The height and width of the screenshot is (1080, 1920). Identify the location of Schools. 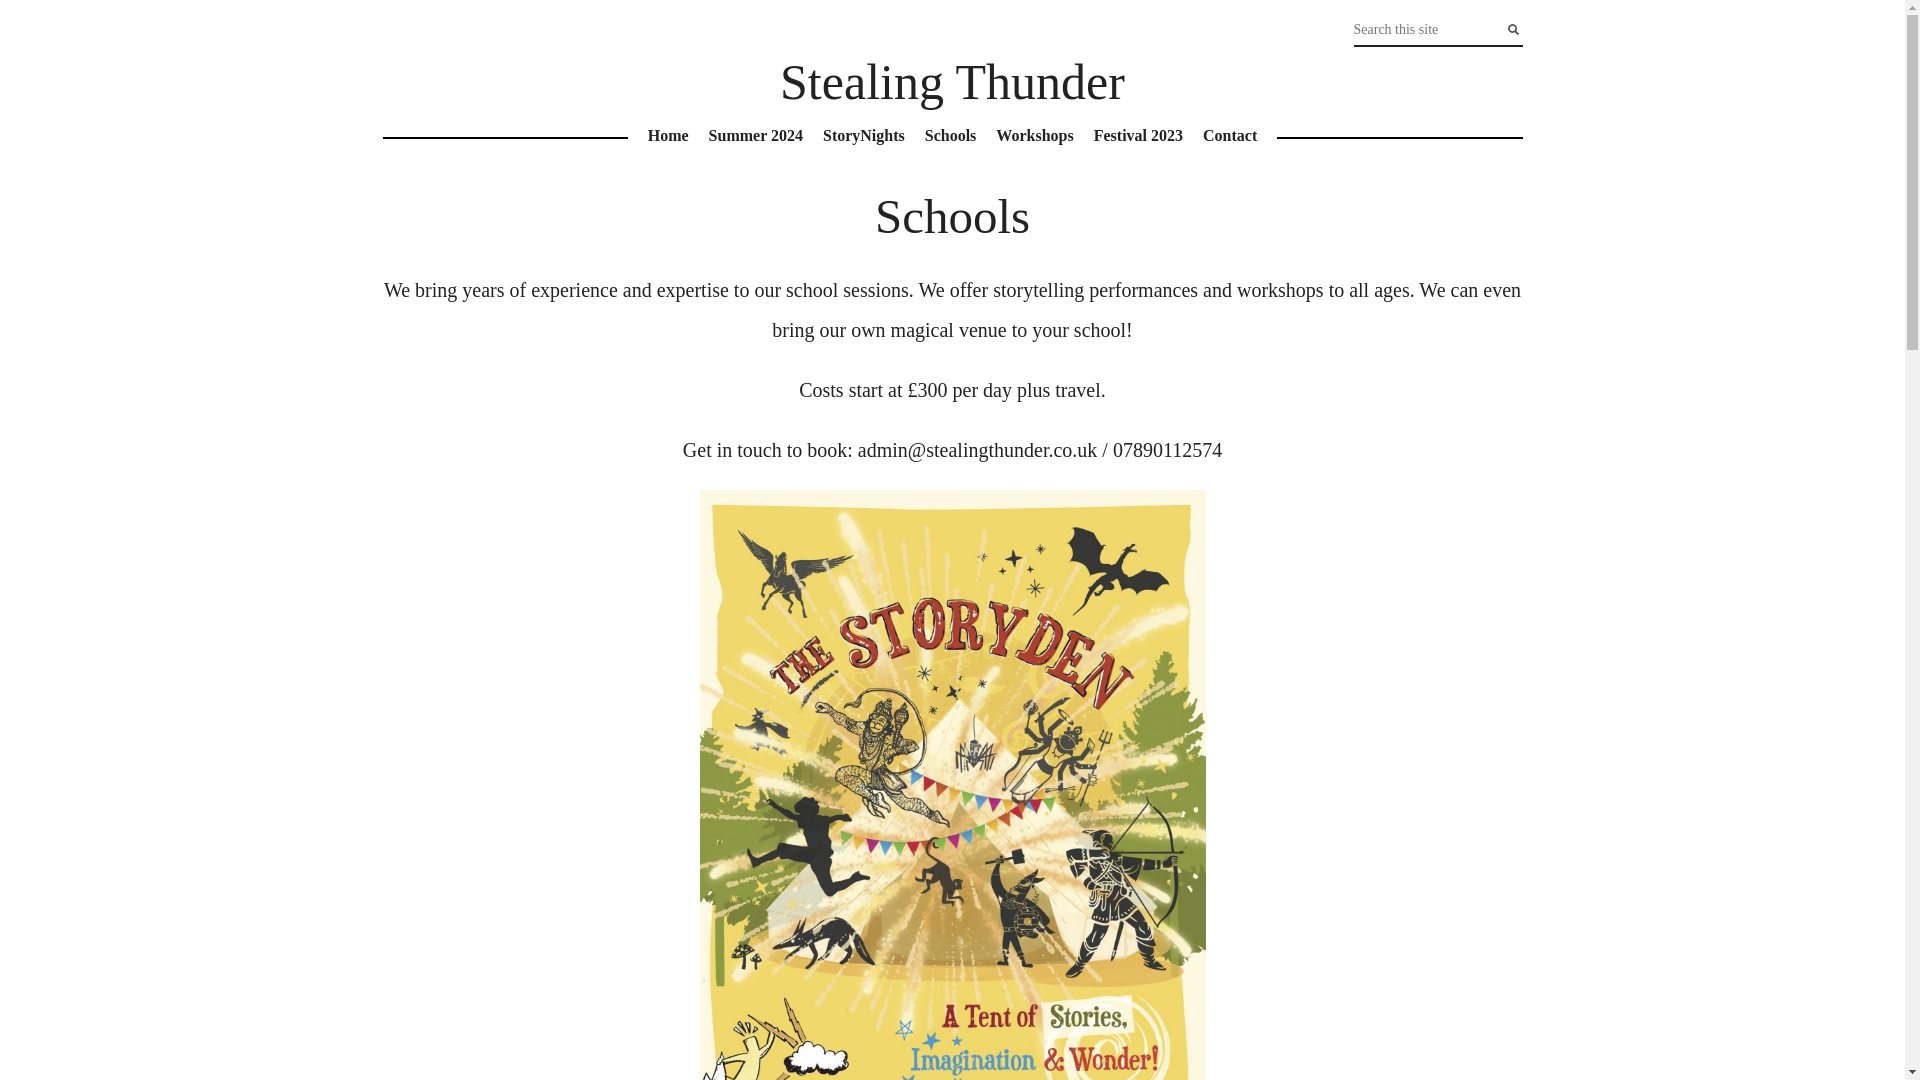
(952, 216).